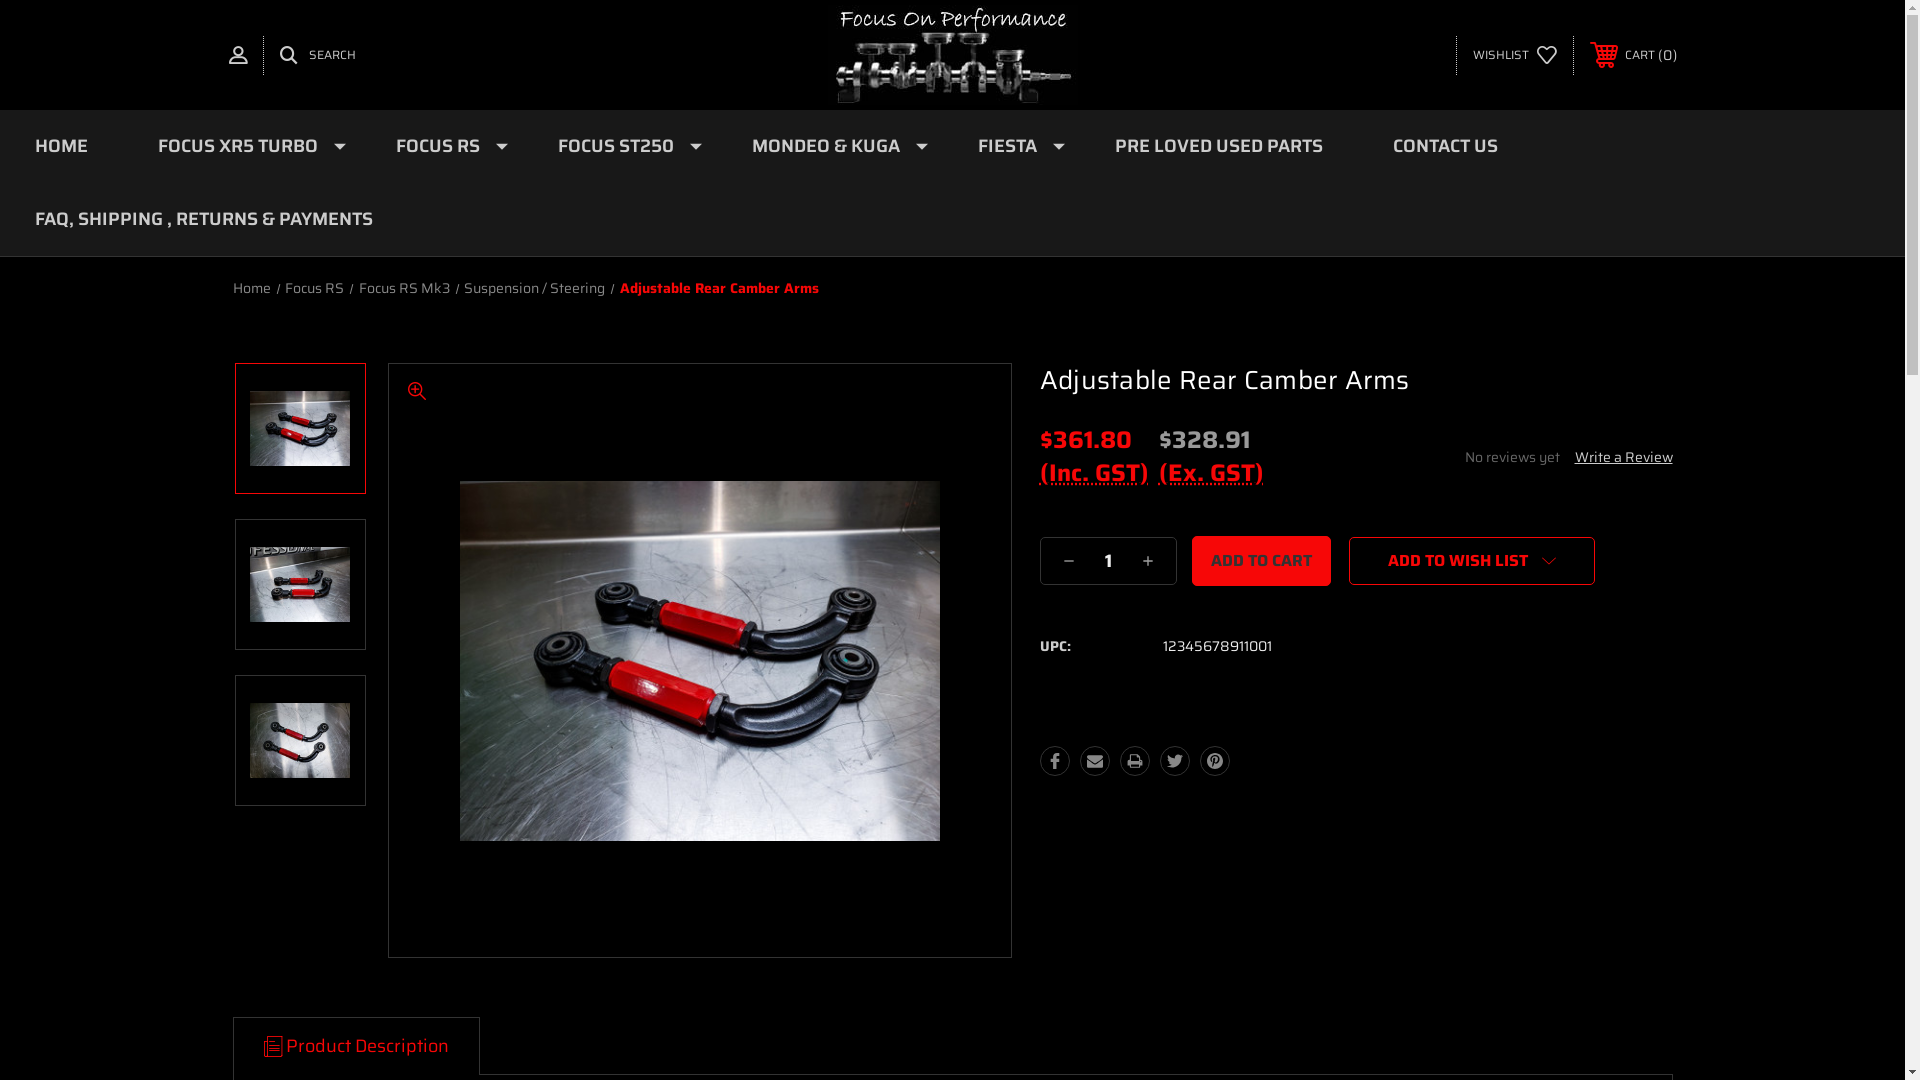  What do you see at coordinates (534, 288) in the screenshot?
I see `Suspension / Steering` at bounding box center [534, 288].